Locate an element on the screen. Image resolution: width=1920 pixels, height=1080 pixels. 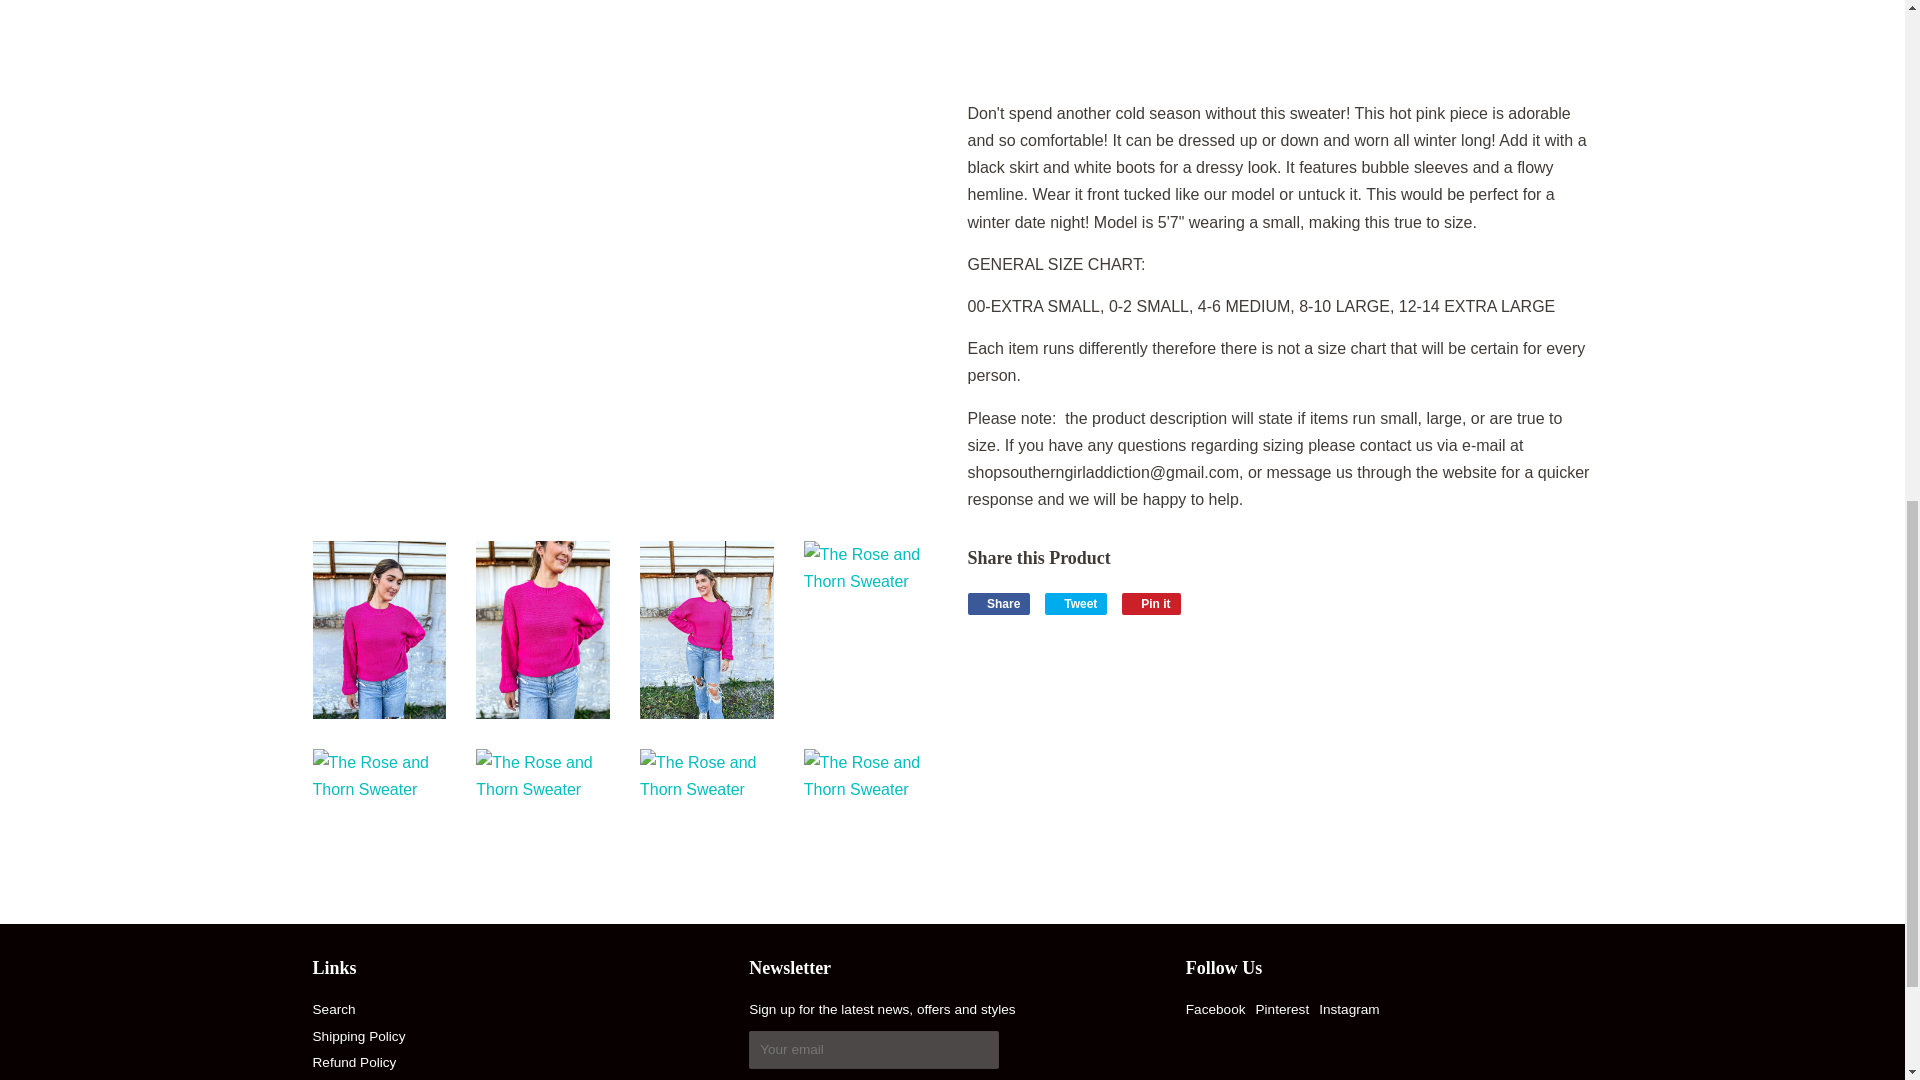
Pin on Pinterest is located at coordinates (1150, 603).